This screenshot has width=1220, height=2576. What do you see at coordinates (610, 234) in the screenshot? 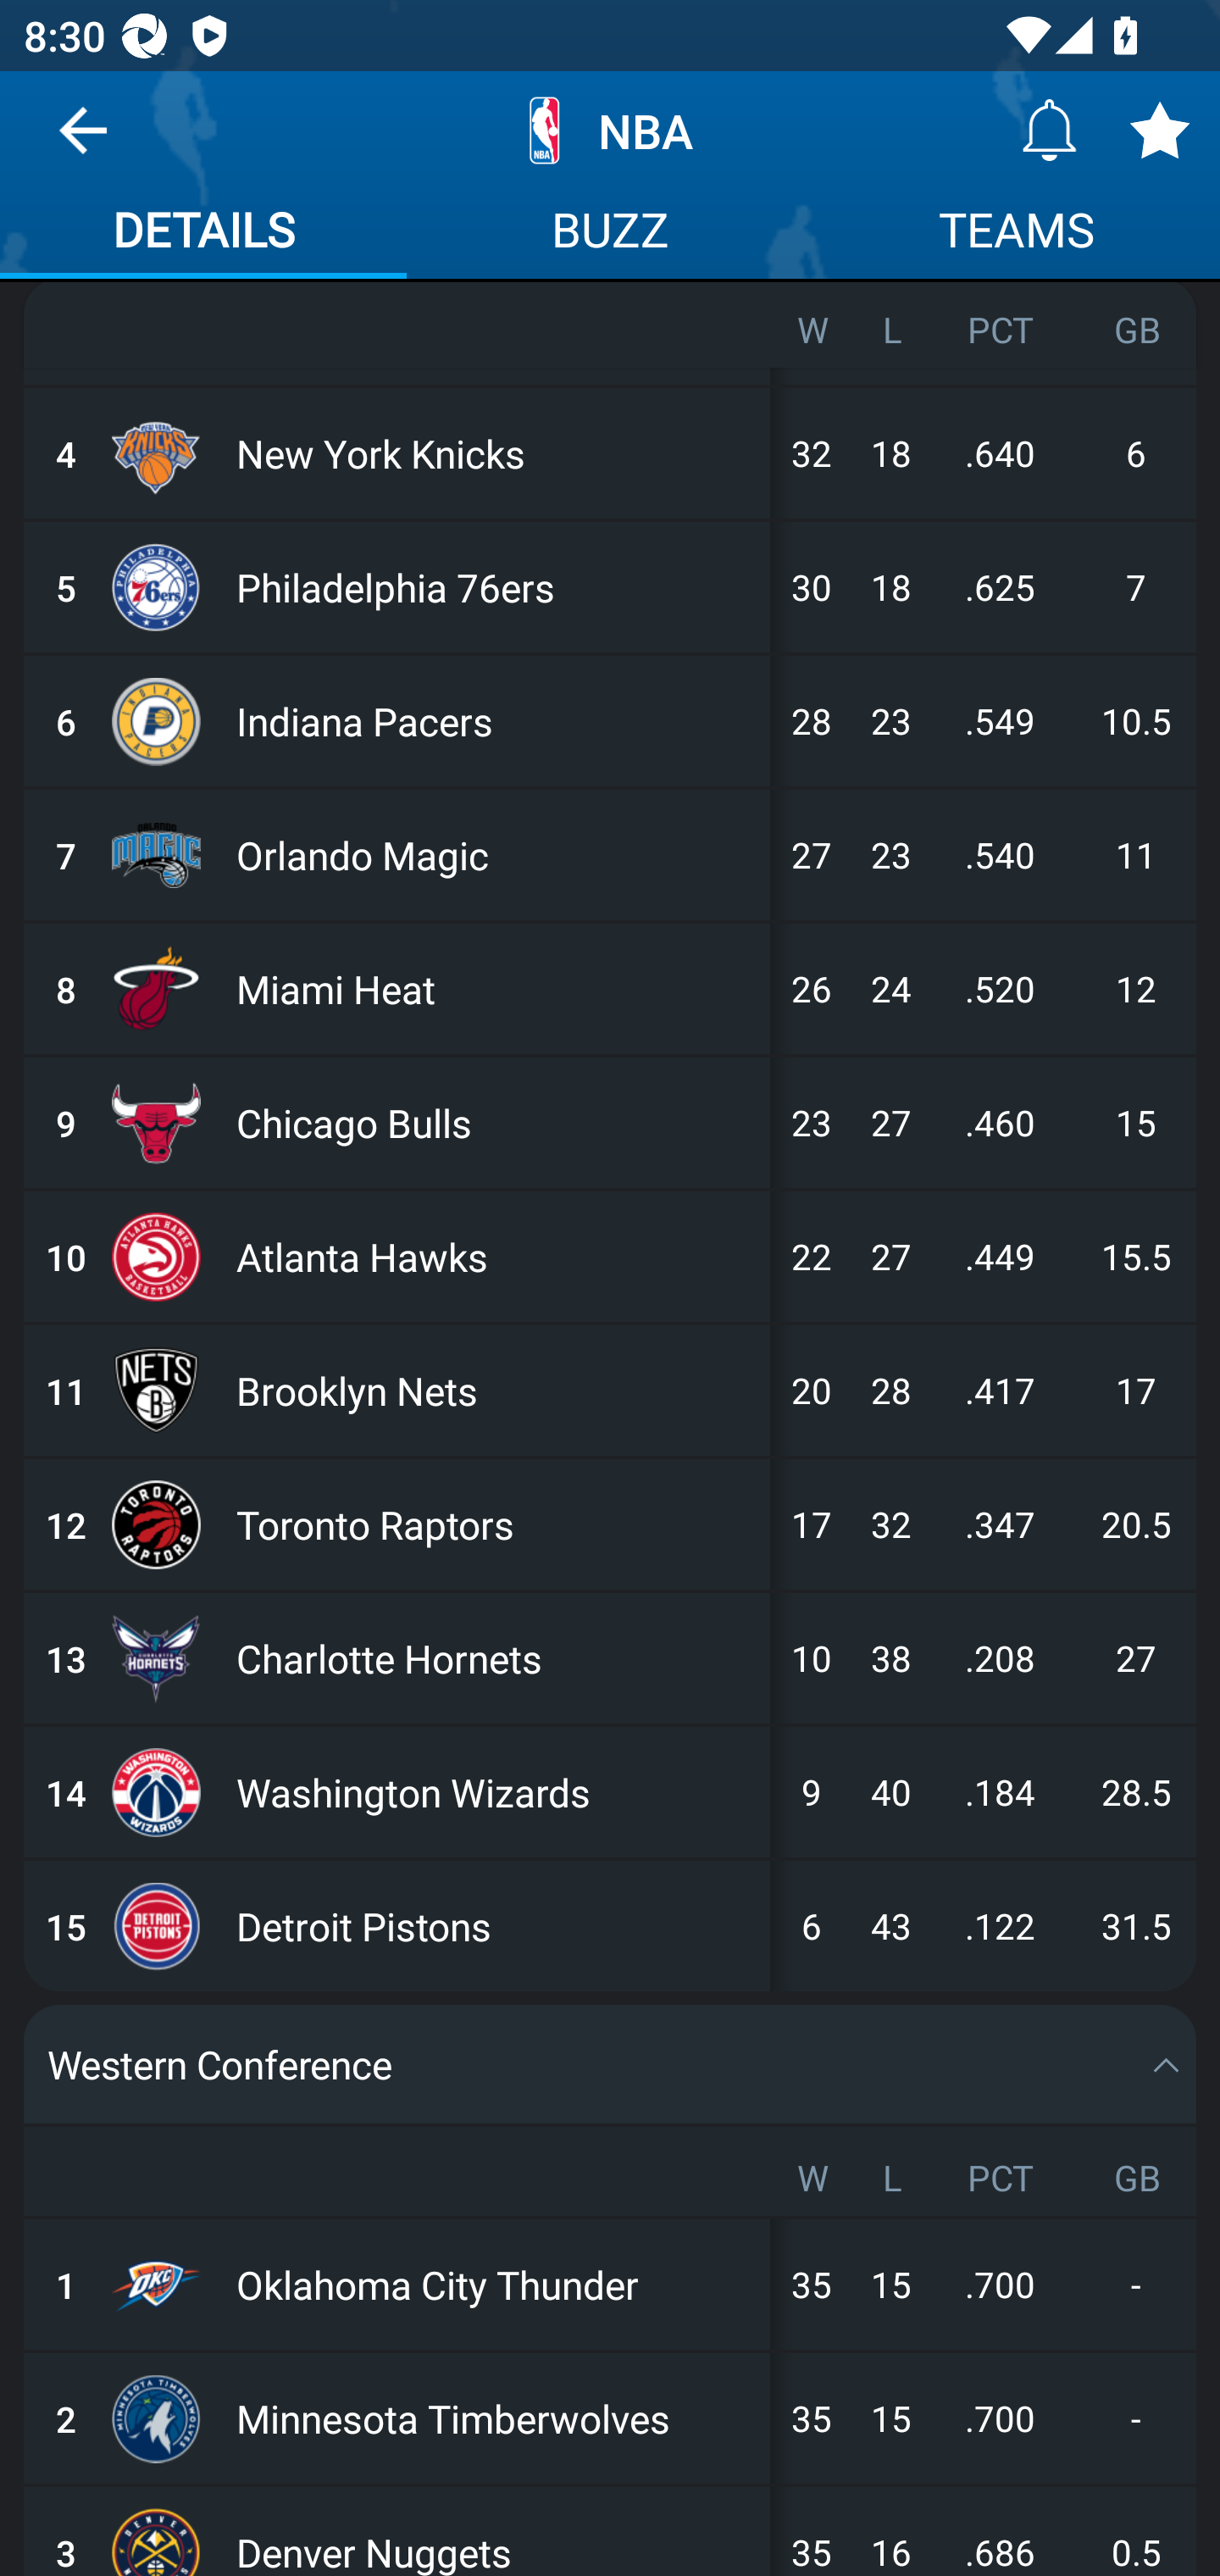
I see `BUZZ` at bounding box center [610, 234].